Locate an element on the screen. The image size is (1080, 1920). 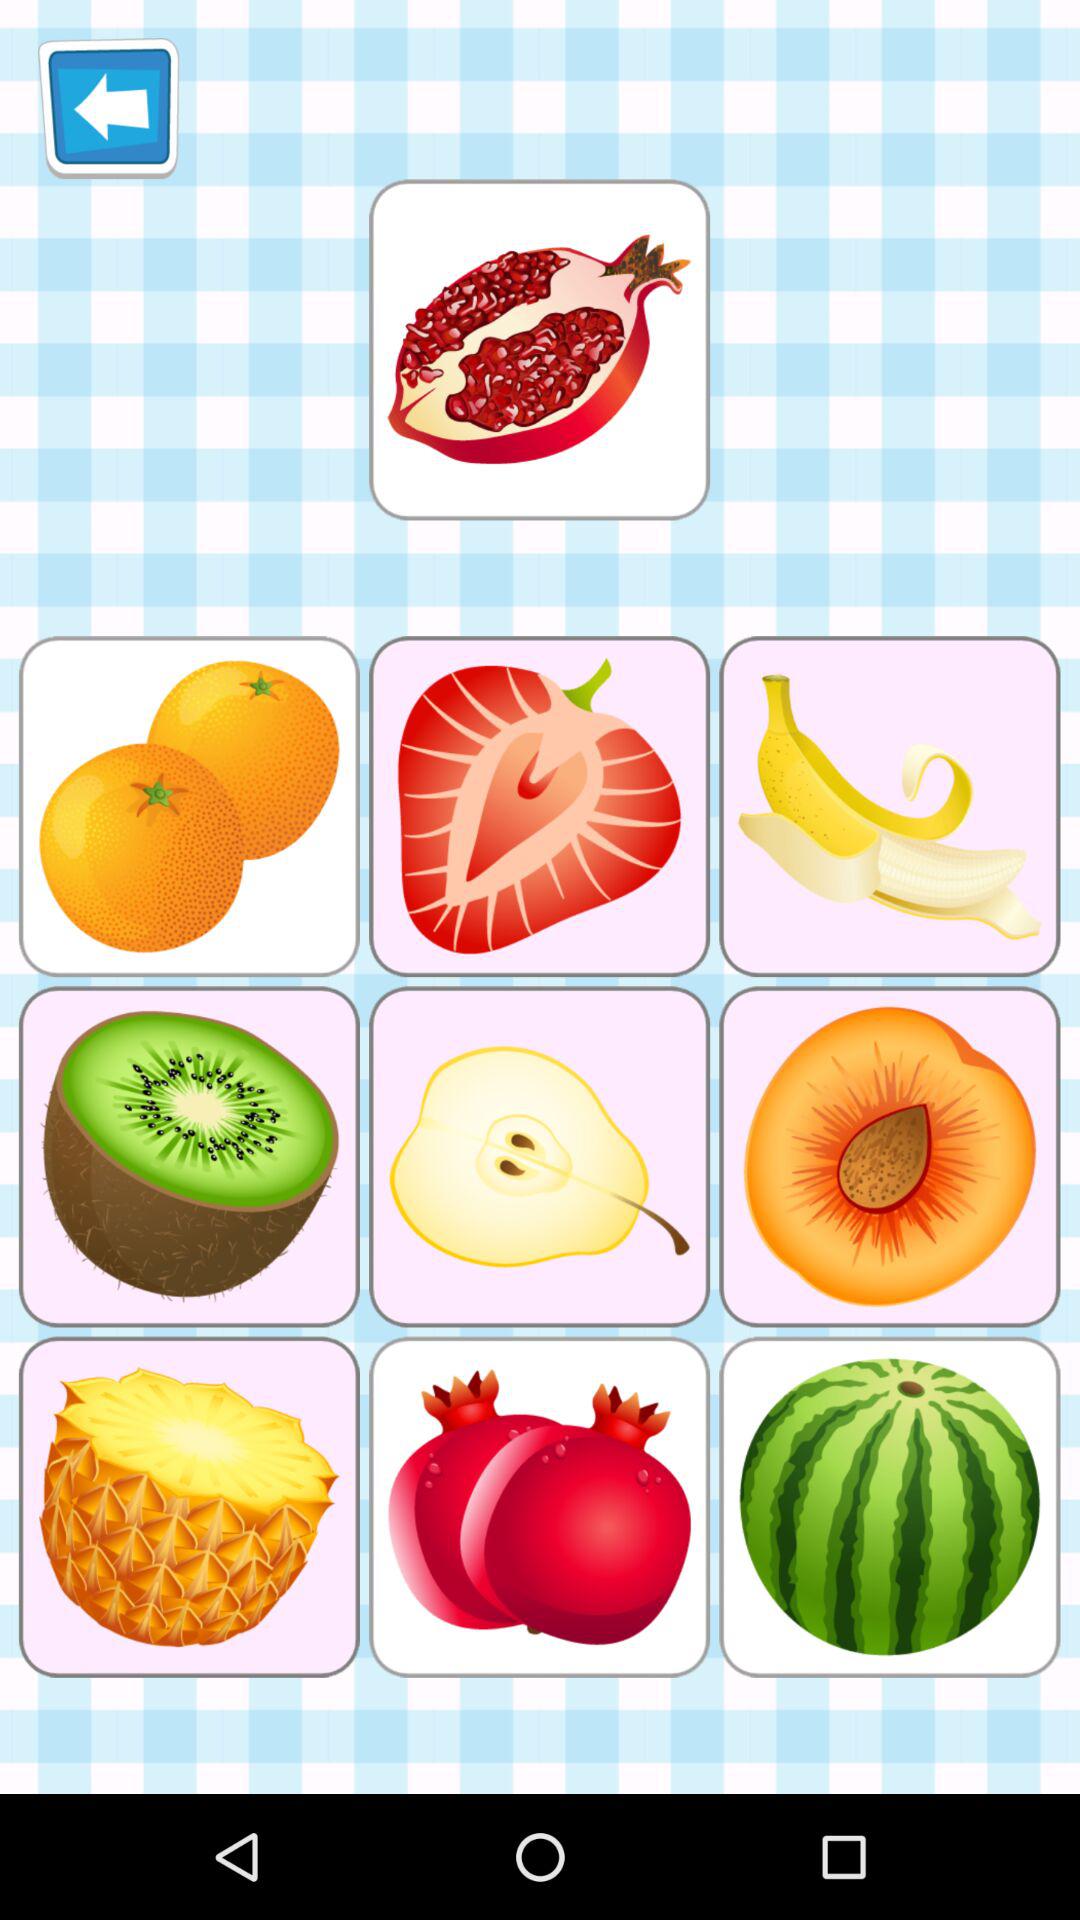
fruit option is located at coordinates (539, 350).